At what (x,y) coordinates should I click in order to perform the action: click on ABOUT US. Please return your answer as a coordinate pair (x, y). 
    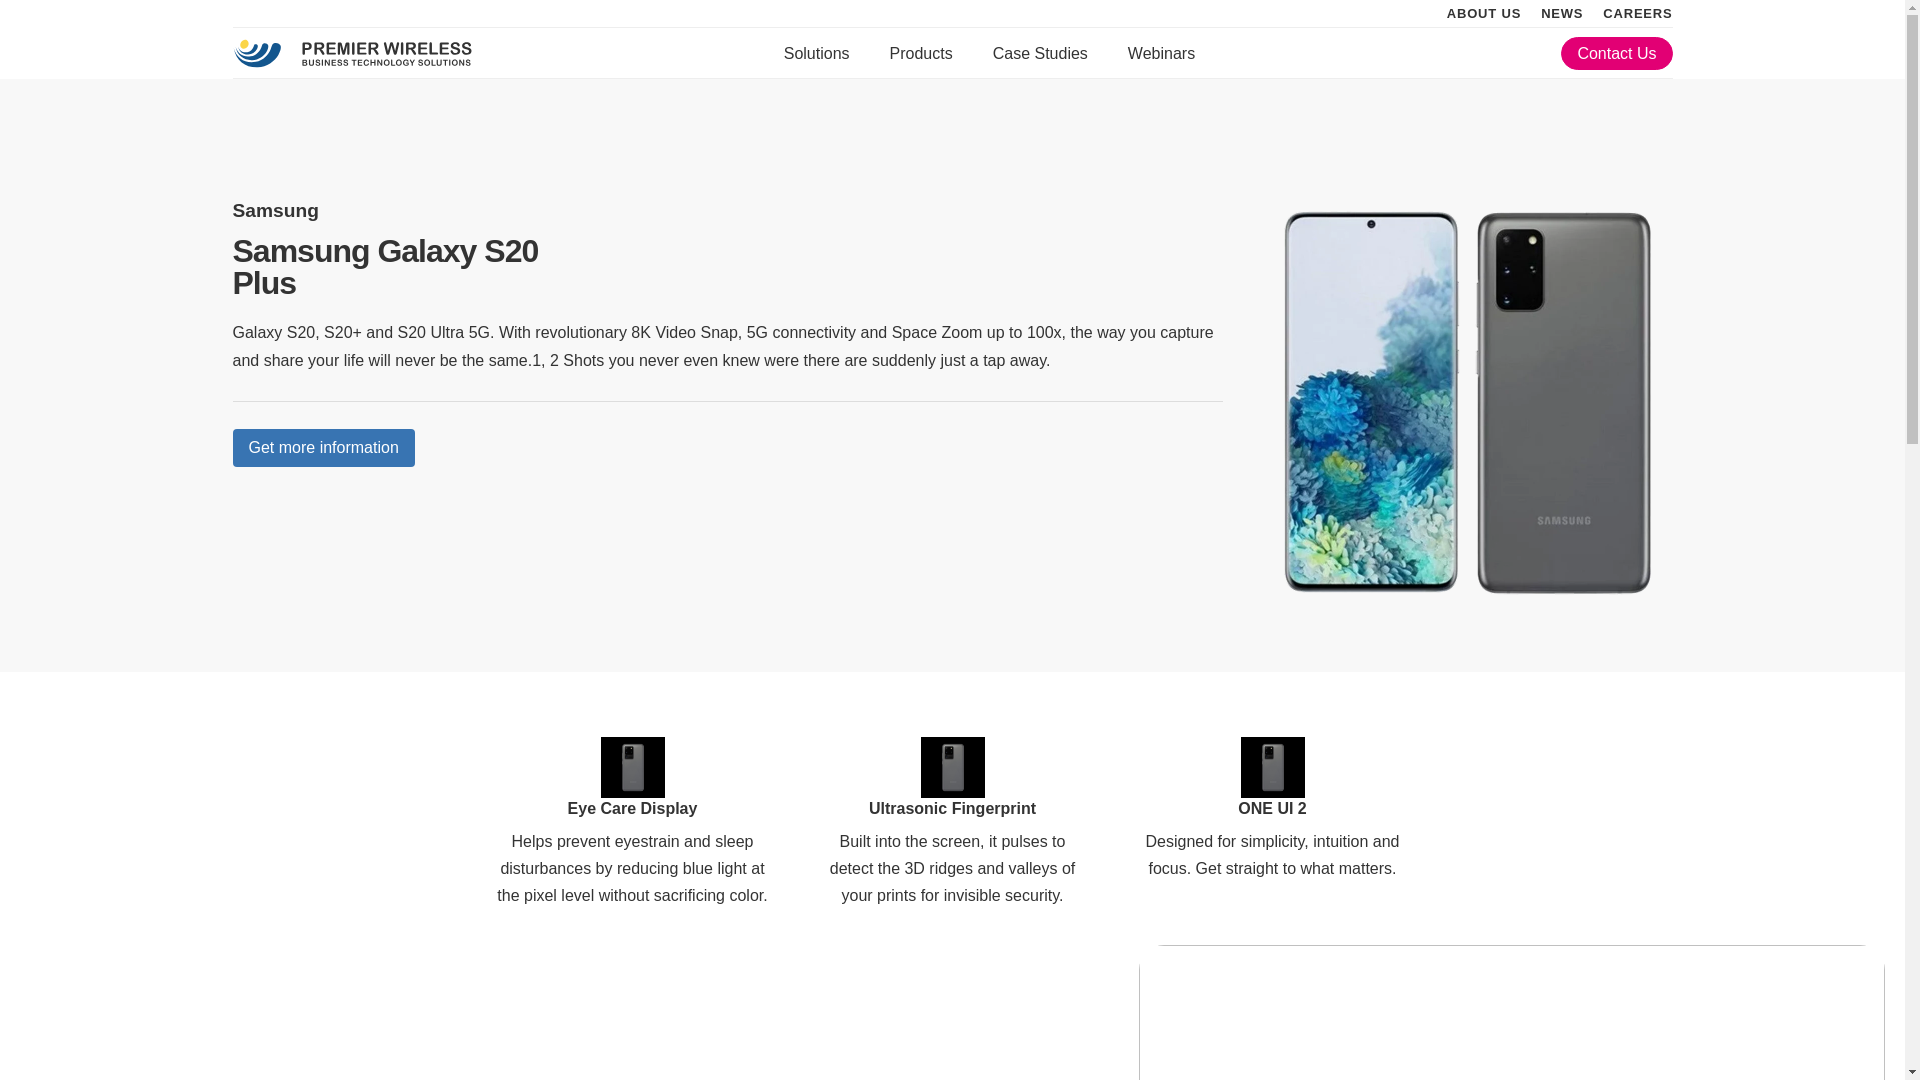
    Looking at the image, I should click on (1484, 13).